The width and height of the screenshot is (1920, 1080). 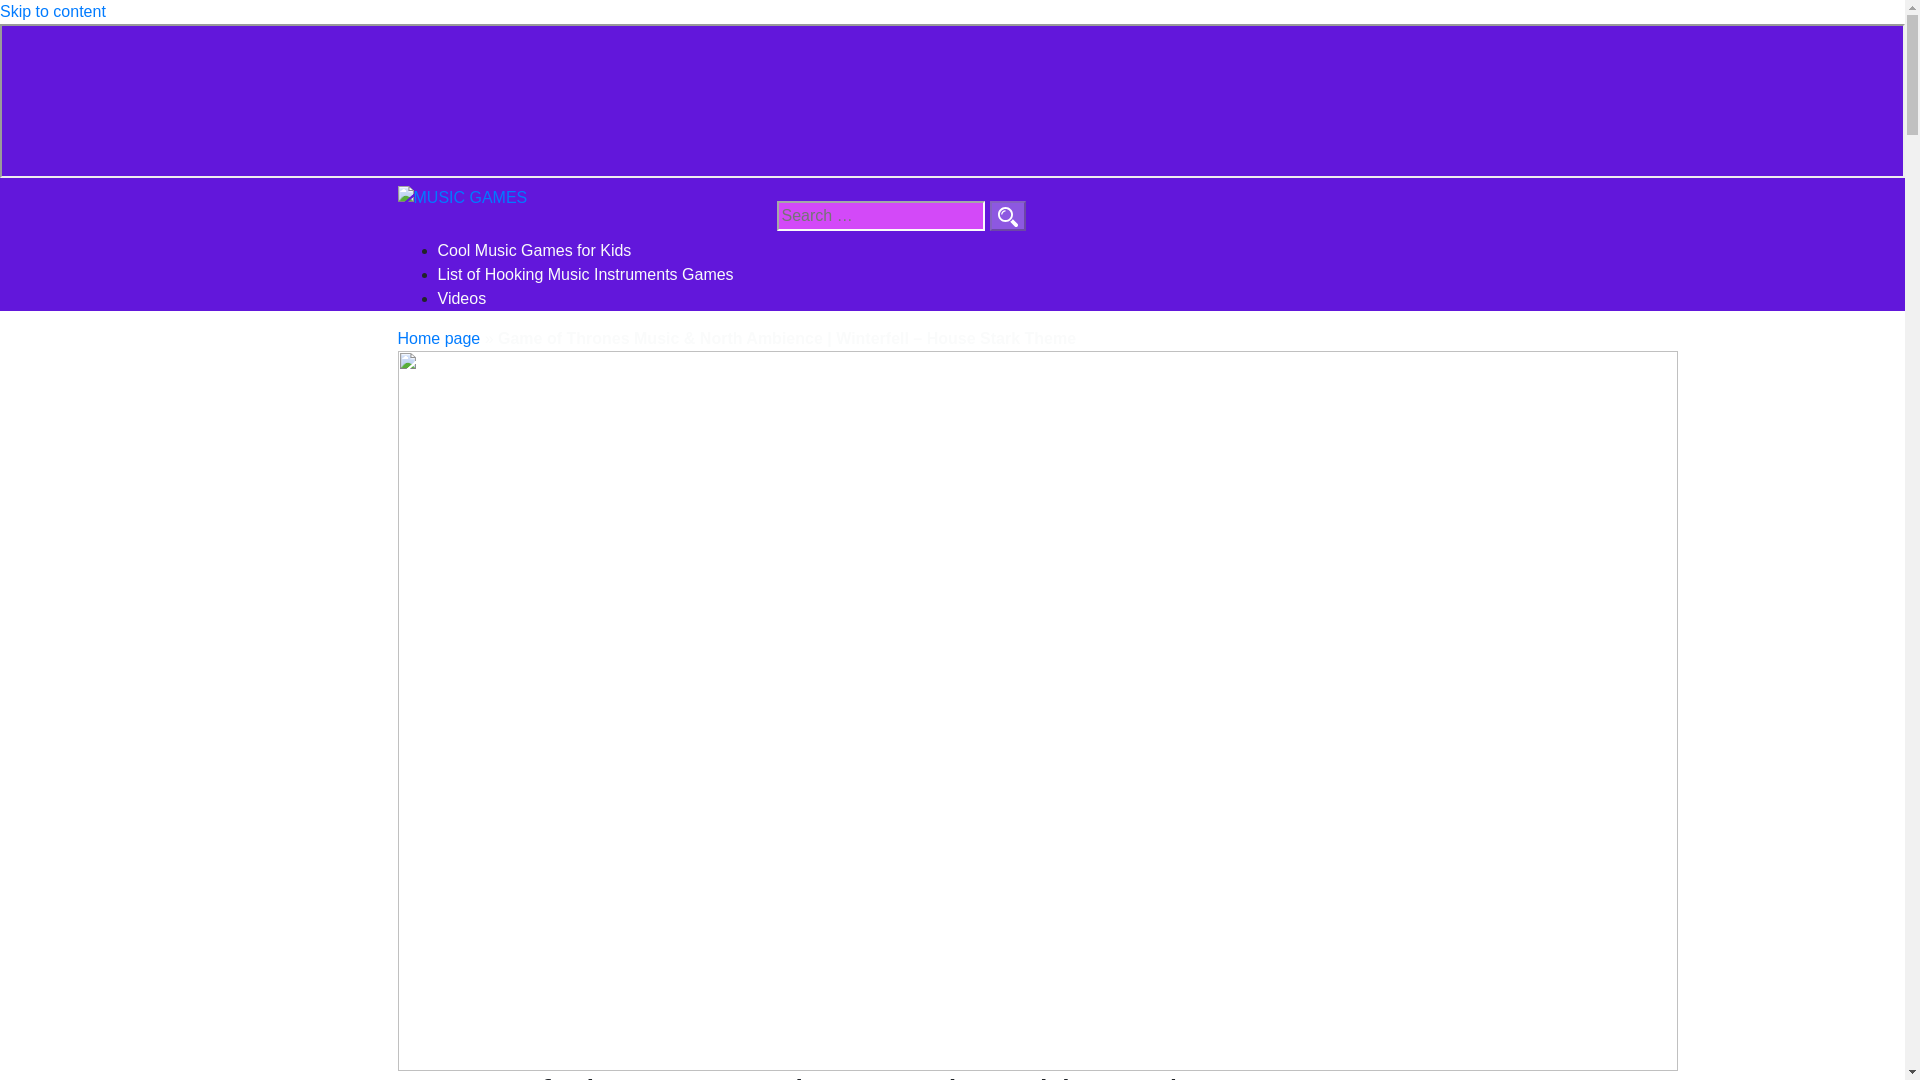 What do you see at coordinates (534, 250) in the screenshot?
I see `Cool Music Games for Kids` at bounding box center [534, 250].